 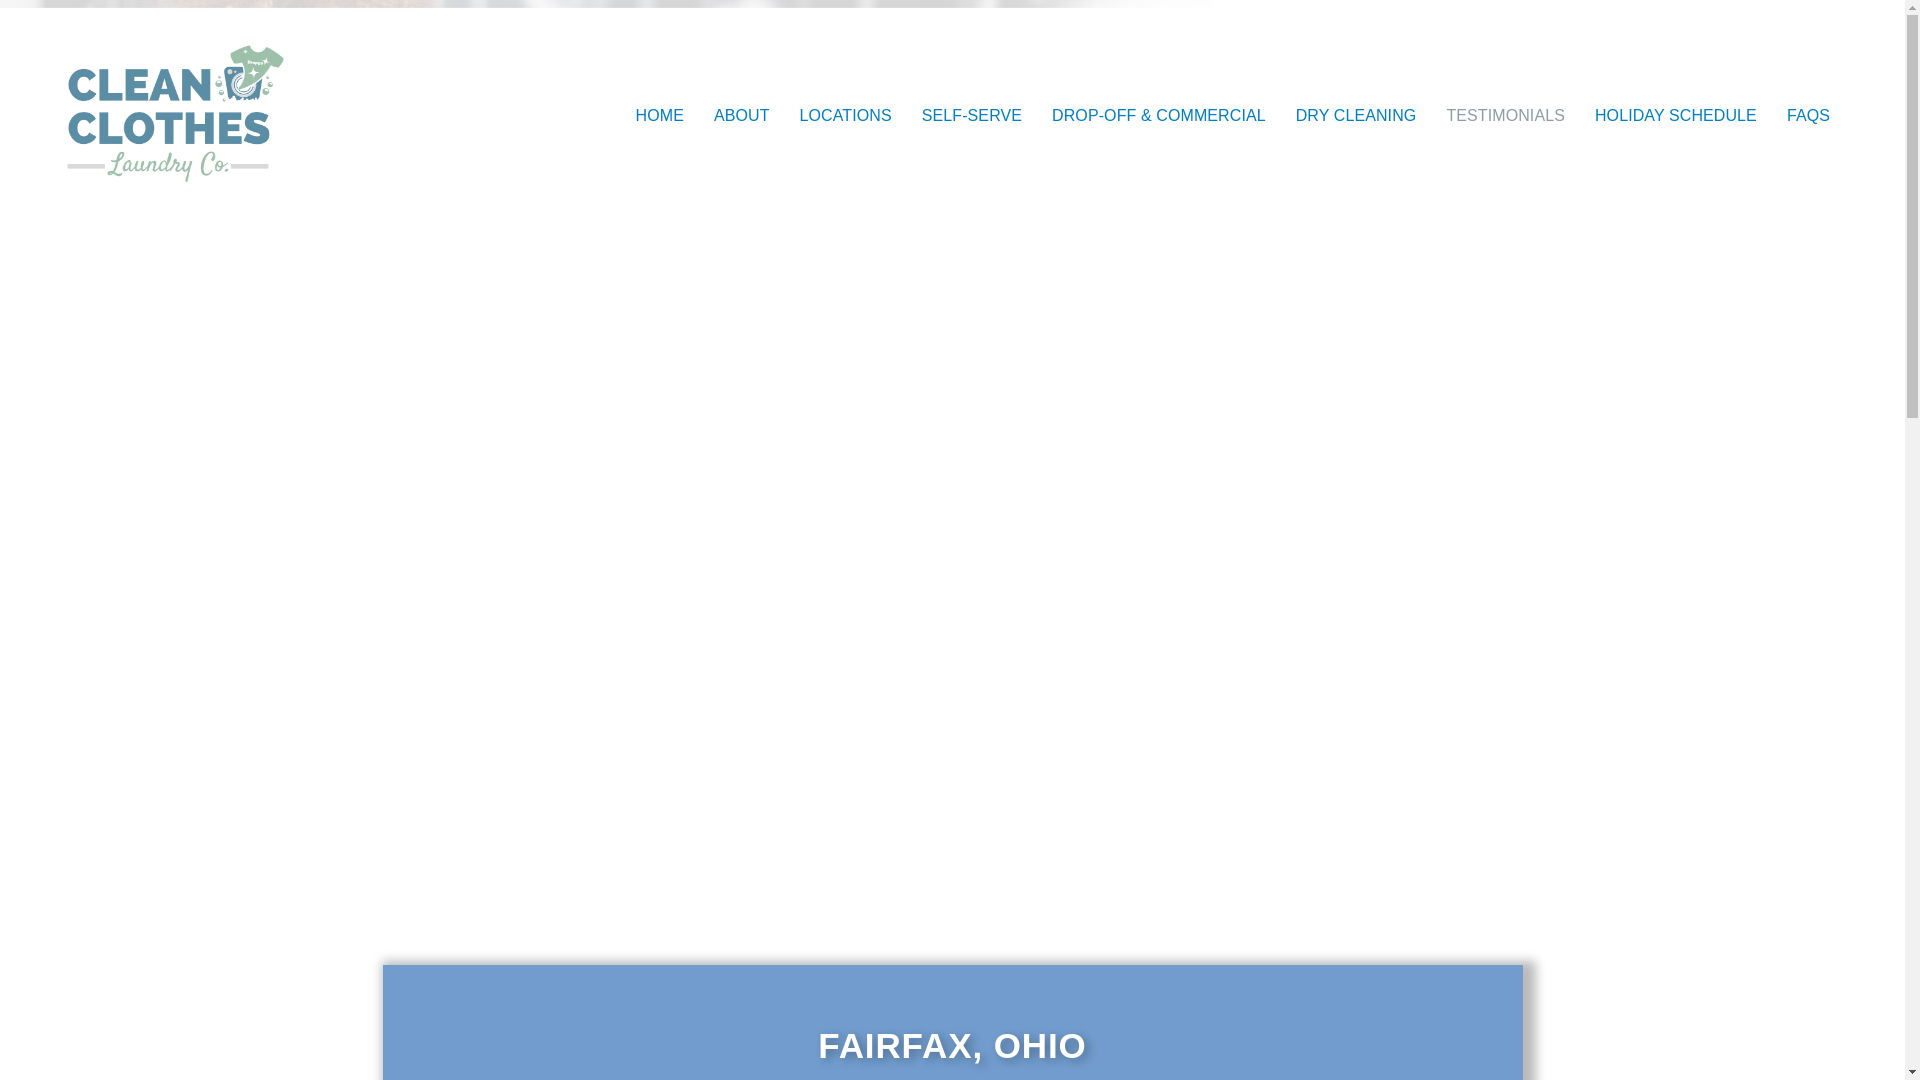 What do you see at coordinates (1505, 116) in the screenshot?
I see `TESTIMONIALS` at bounding box center [1505, 116].